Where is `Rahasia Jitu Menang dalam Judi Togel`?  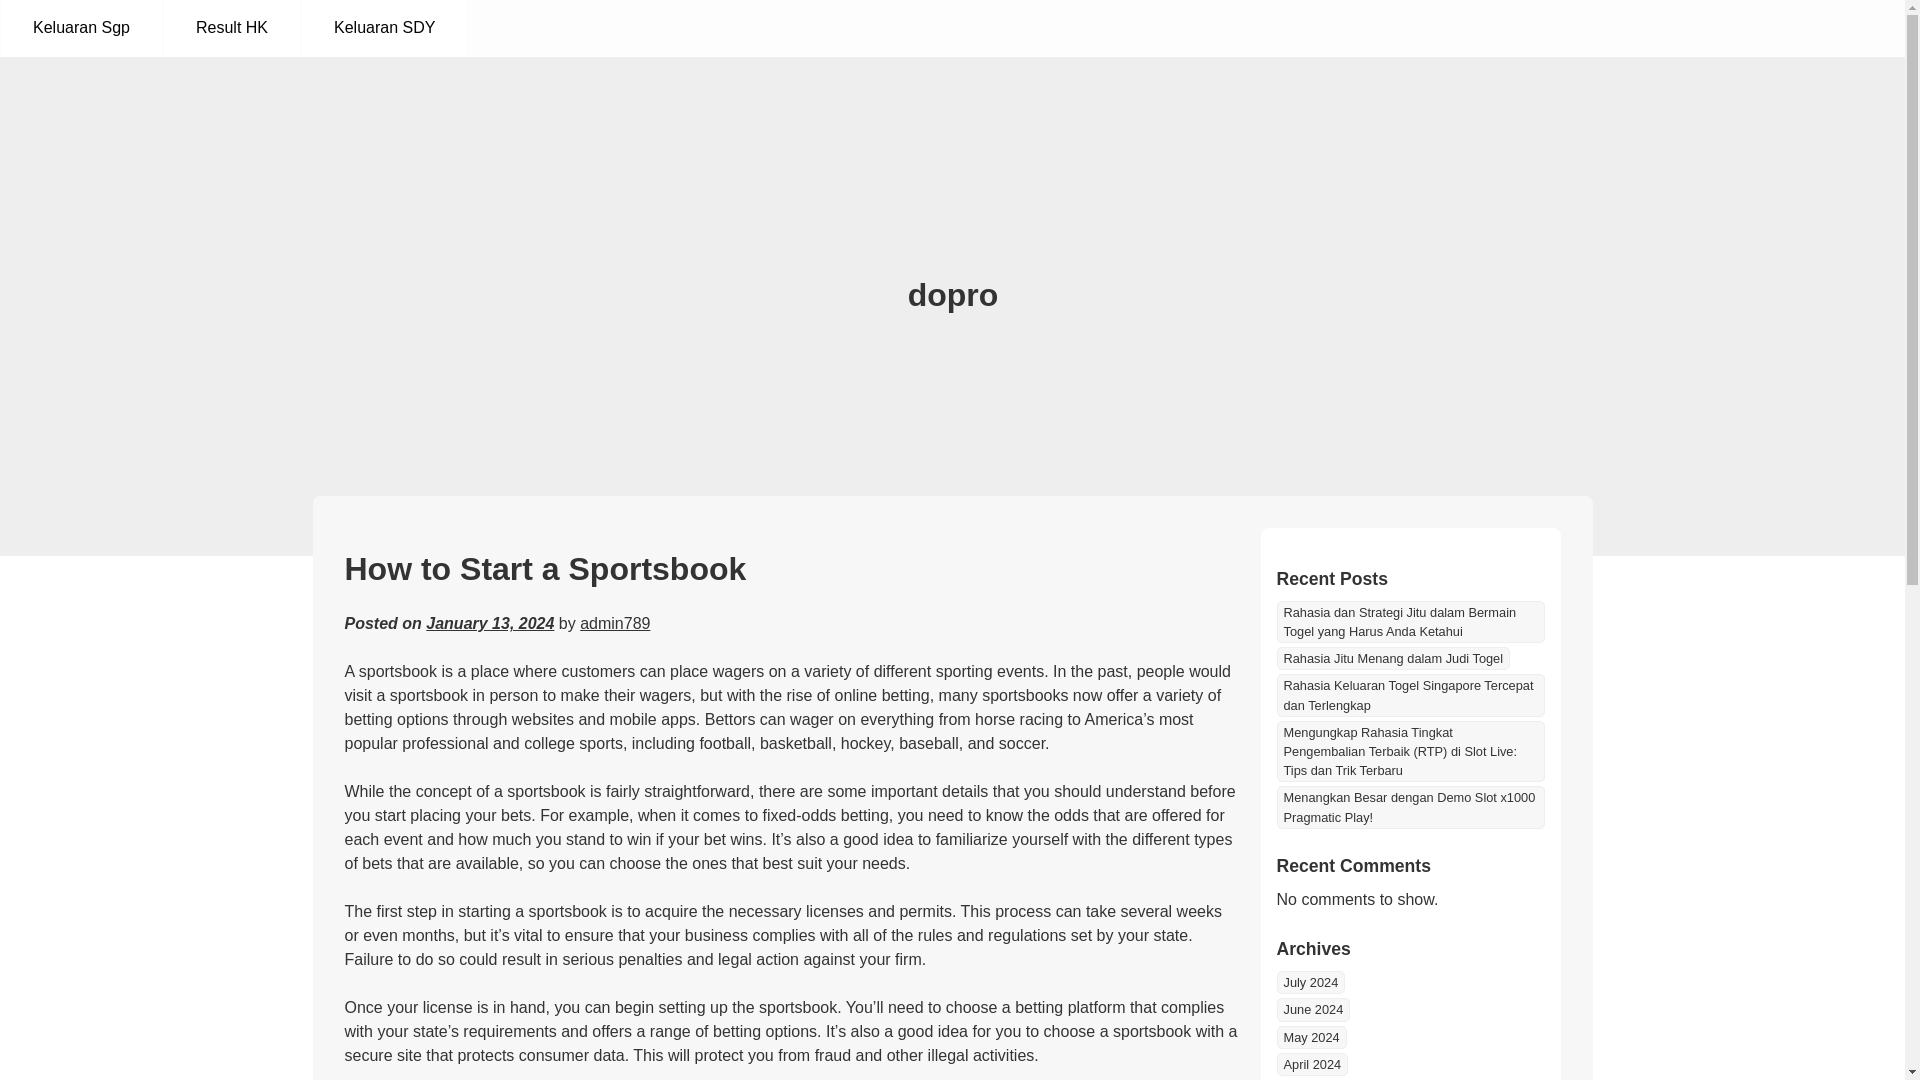
Rahasia Jitu Menang dalam Judi Togel is located at coordinates (1392, 658).